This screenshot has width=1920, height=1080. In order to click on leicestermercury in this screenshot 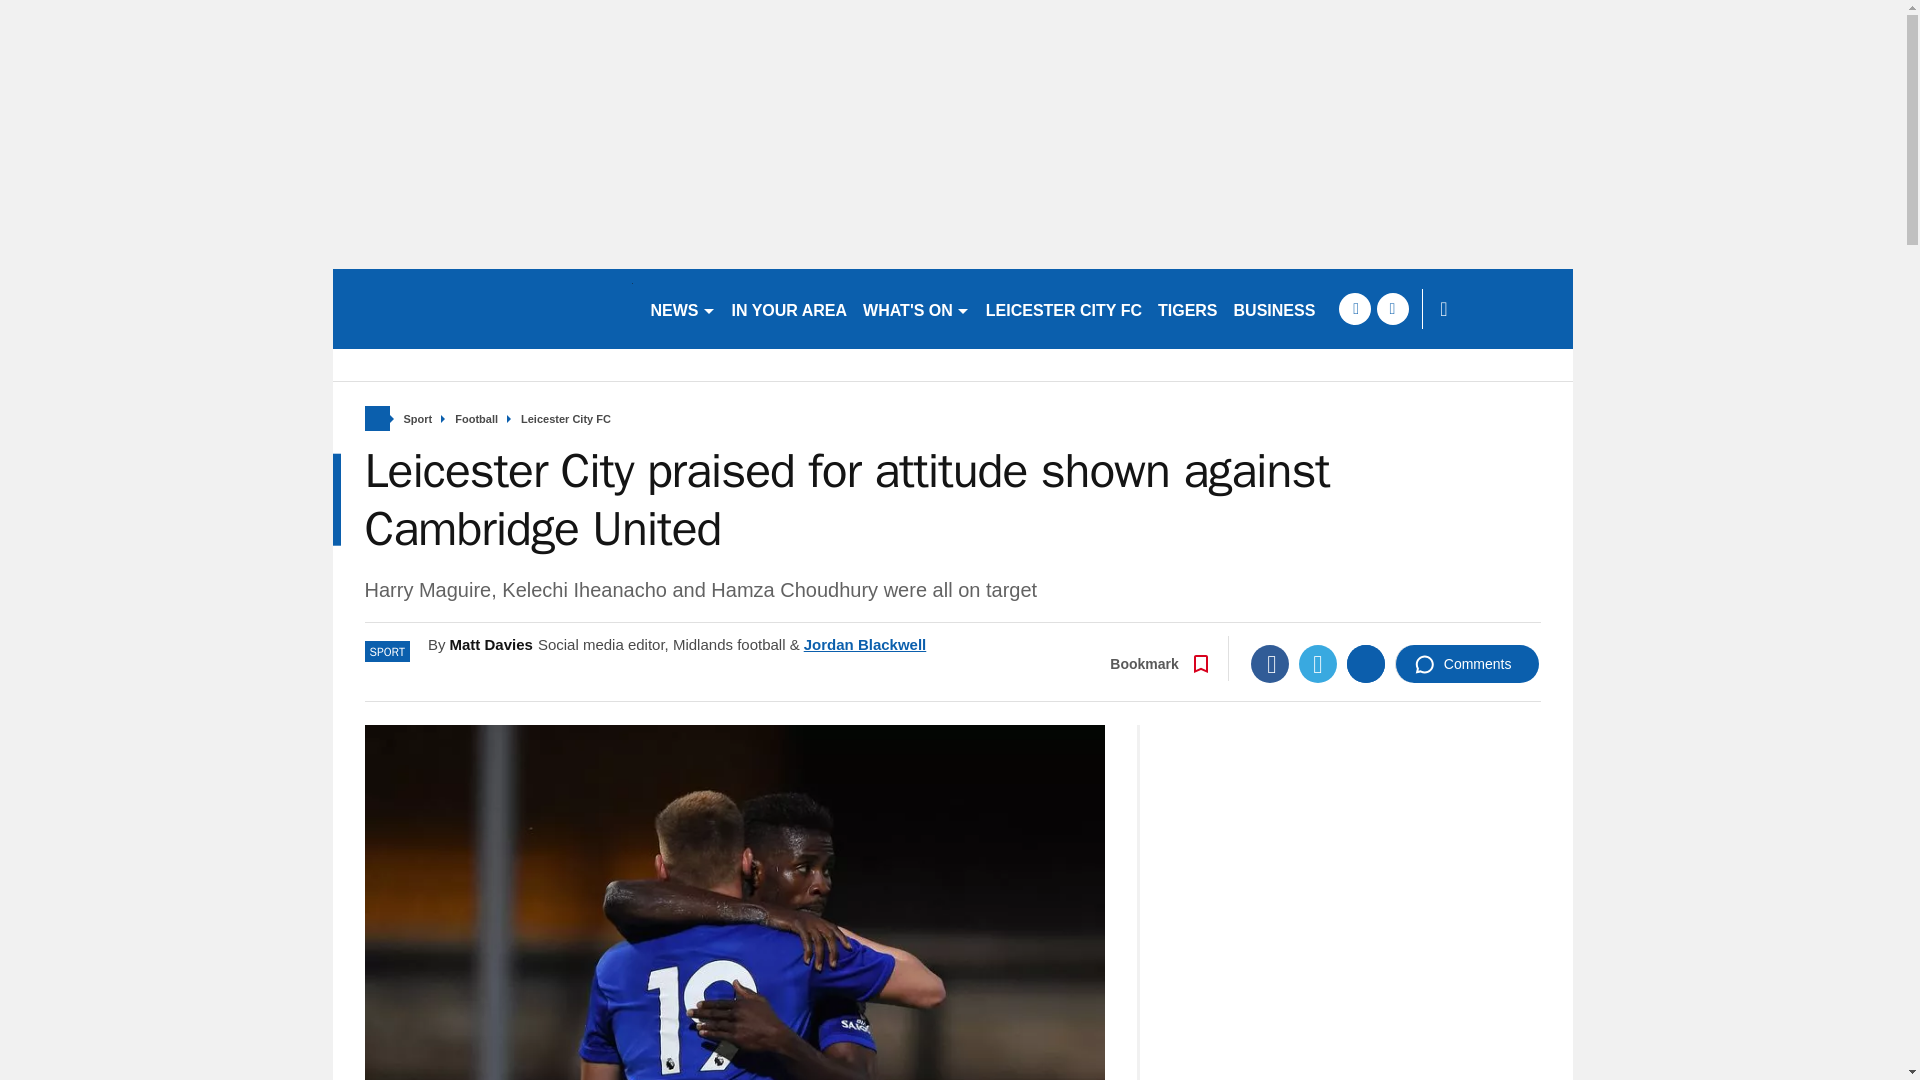, I will do `click(482, 308)`.